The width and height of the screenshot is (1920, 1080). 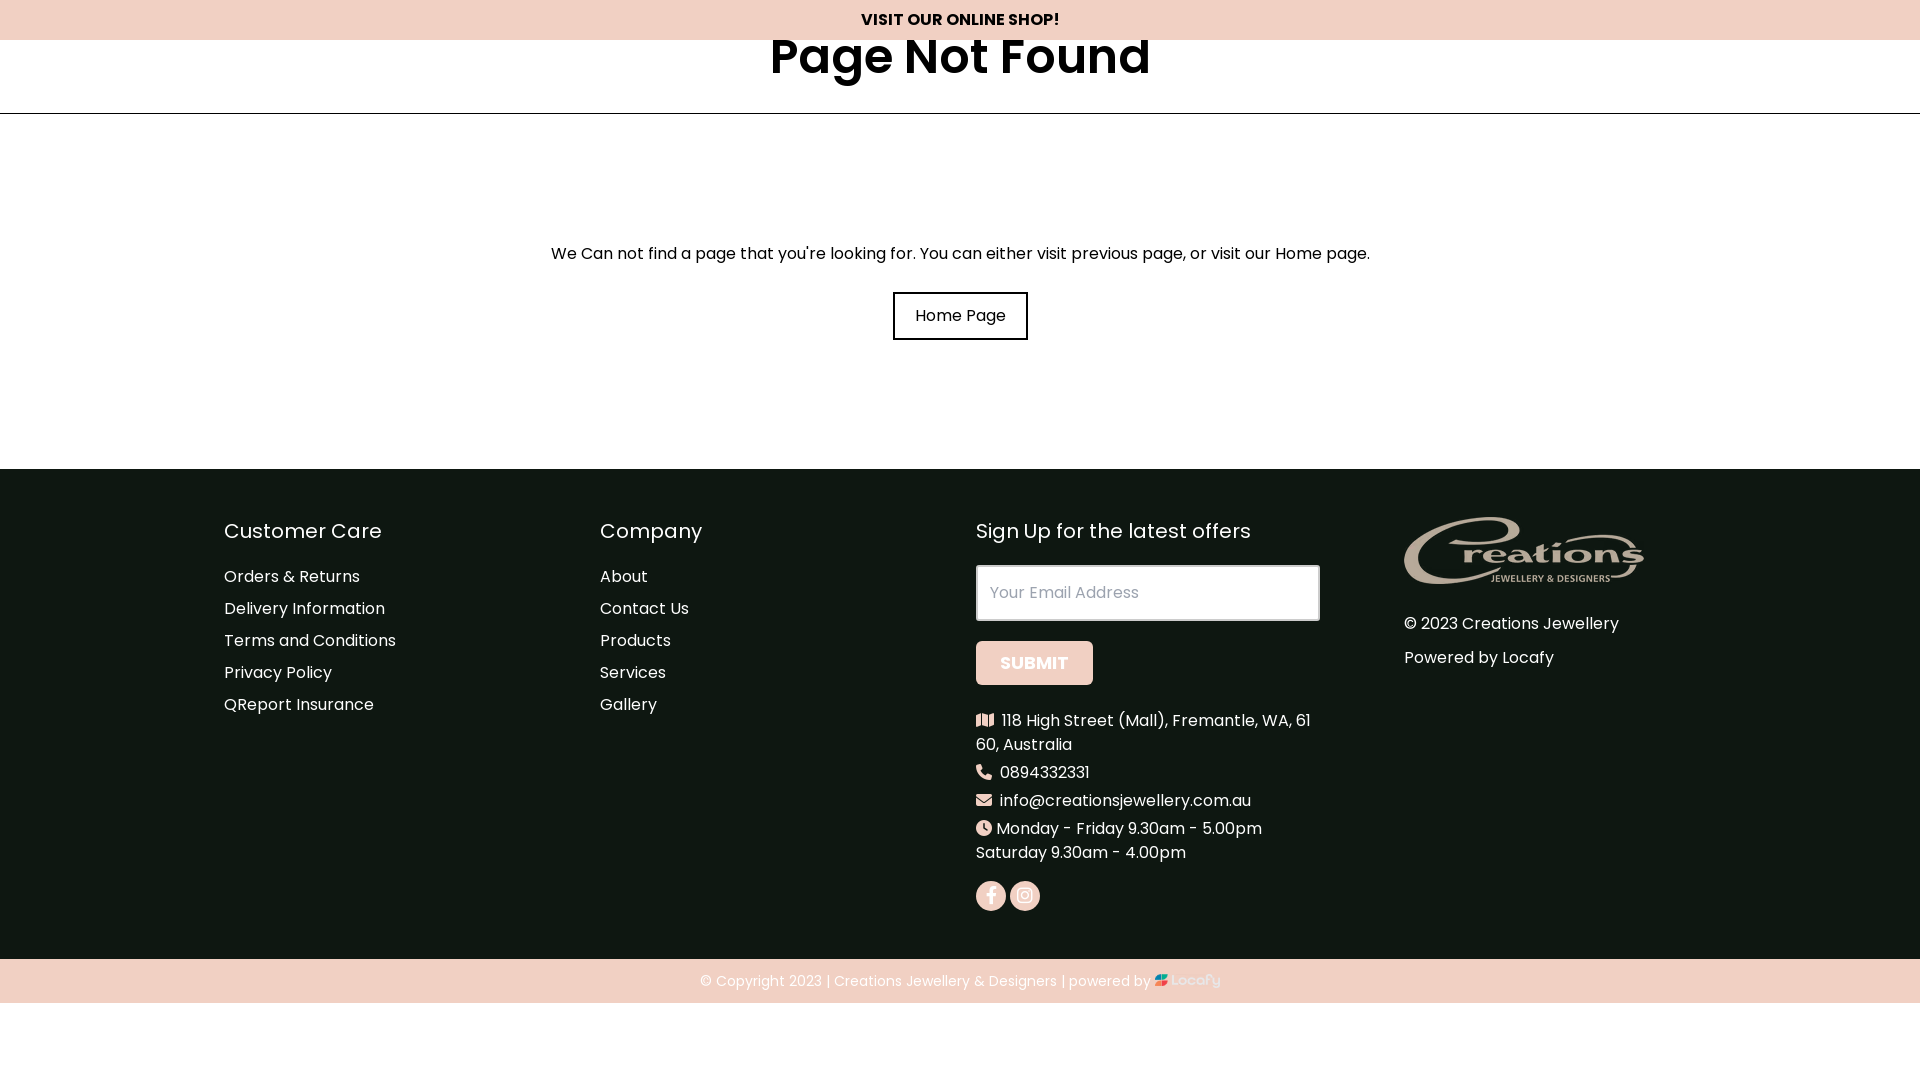 What do you see at coordinates (1126, 792) in the screenshot?
I see `info@creationsjewellery.com.au` at bounding box center [1126, 792].